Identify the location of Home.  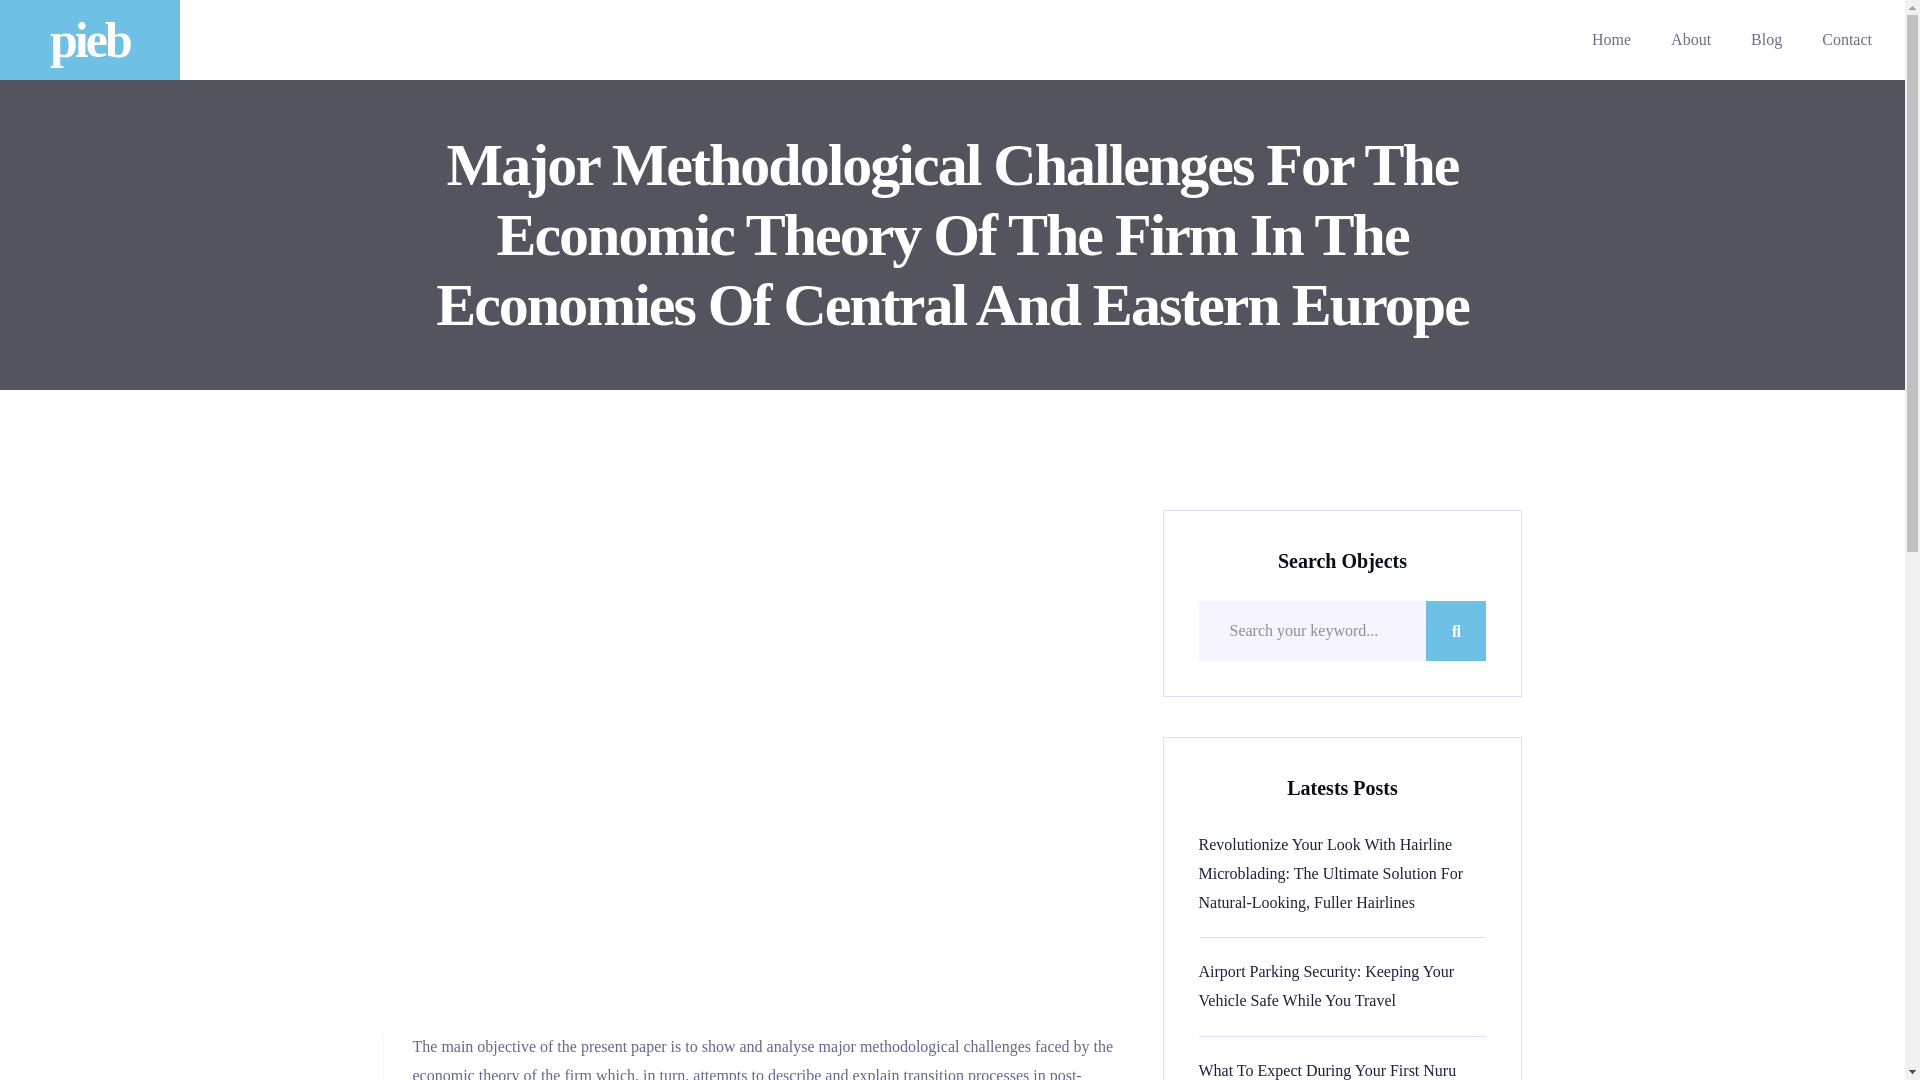
(1612, 40).